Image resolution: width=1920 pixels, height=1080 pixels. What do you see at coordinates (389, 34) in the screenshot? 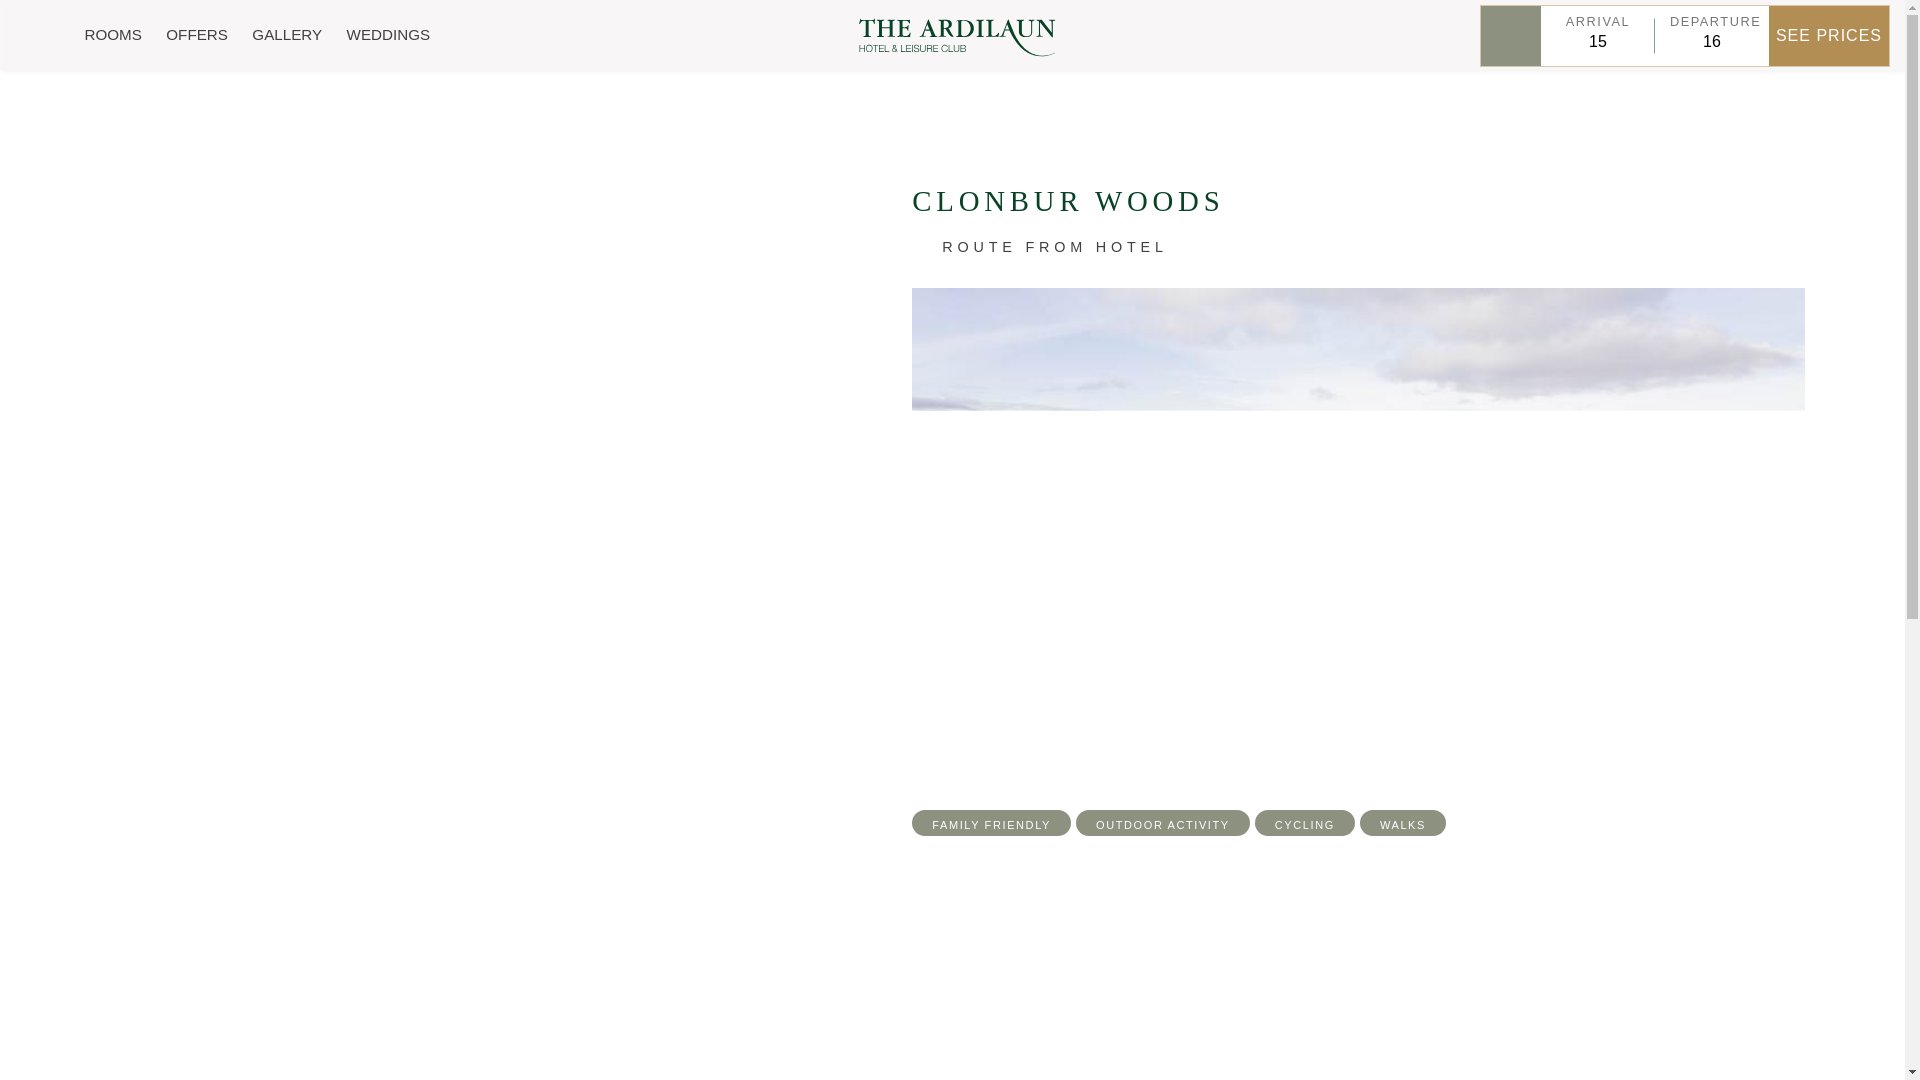
I see `WEDDINGS` at bounding box center [389, 34].